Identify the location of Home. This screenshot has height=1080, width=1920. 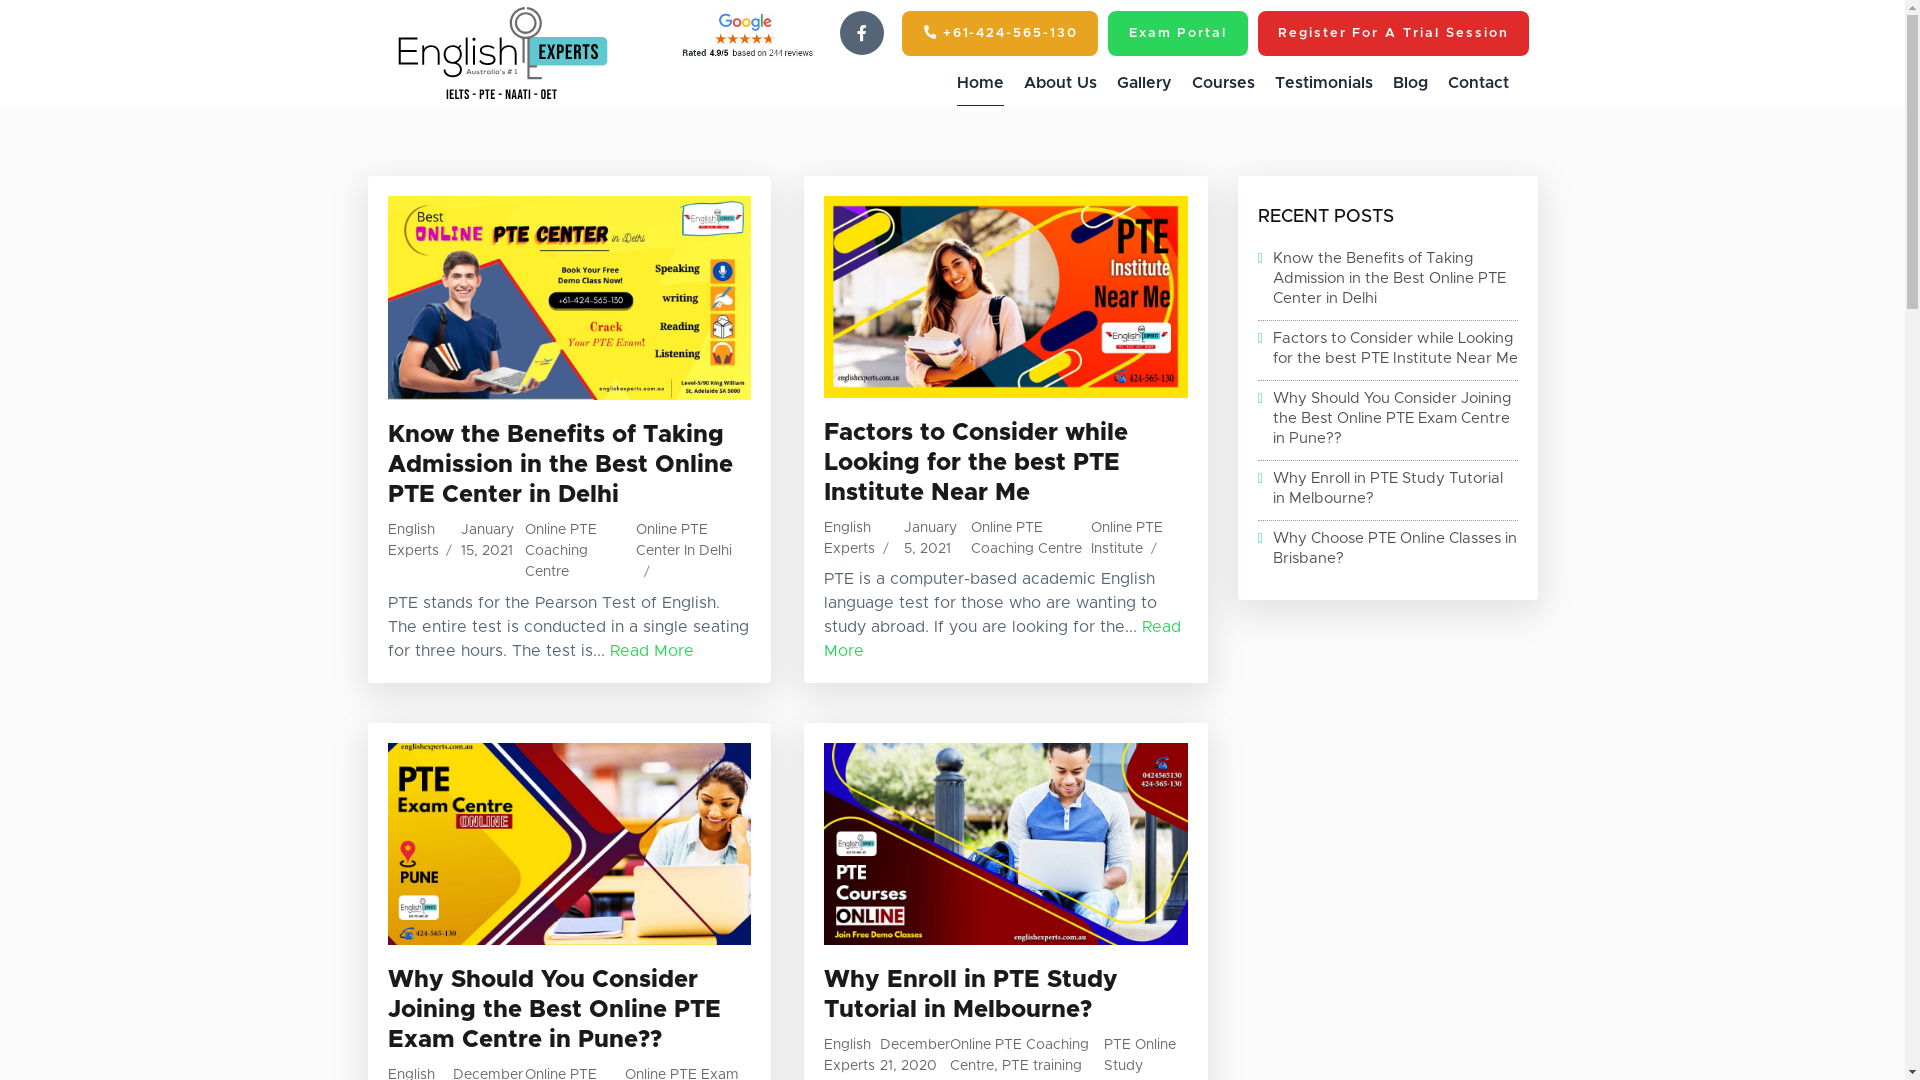
(979, 84).